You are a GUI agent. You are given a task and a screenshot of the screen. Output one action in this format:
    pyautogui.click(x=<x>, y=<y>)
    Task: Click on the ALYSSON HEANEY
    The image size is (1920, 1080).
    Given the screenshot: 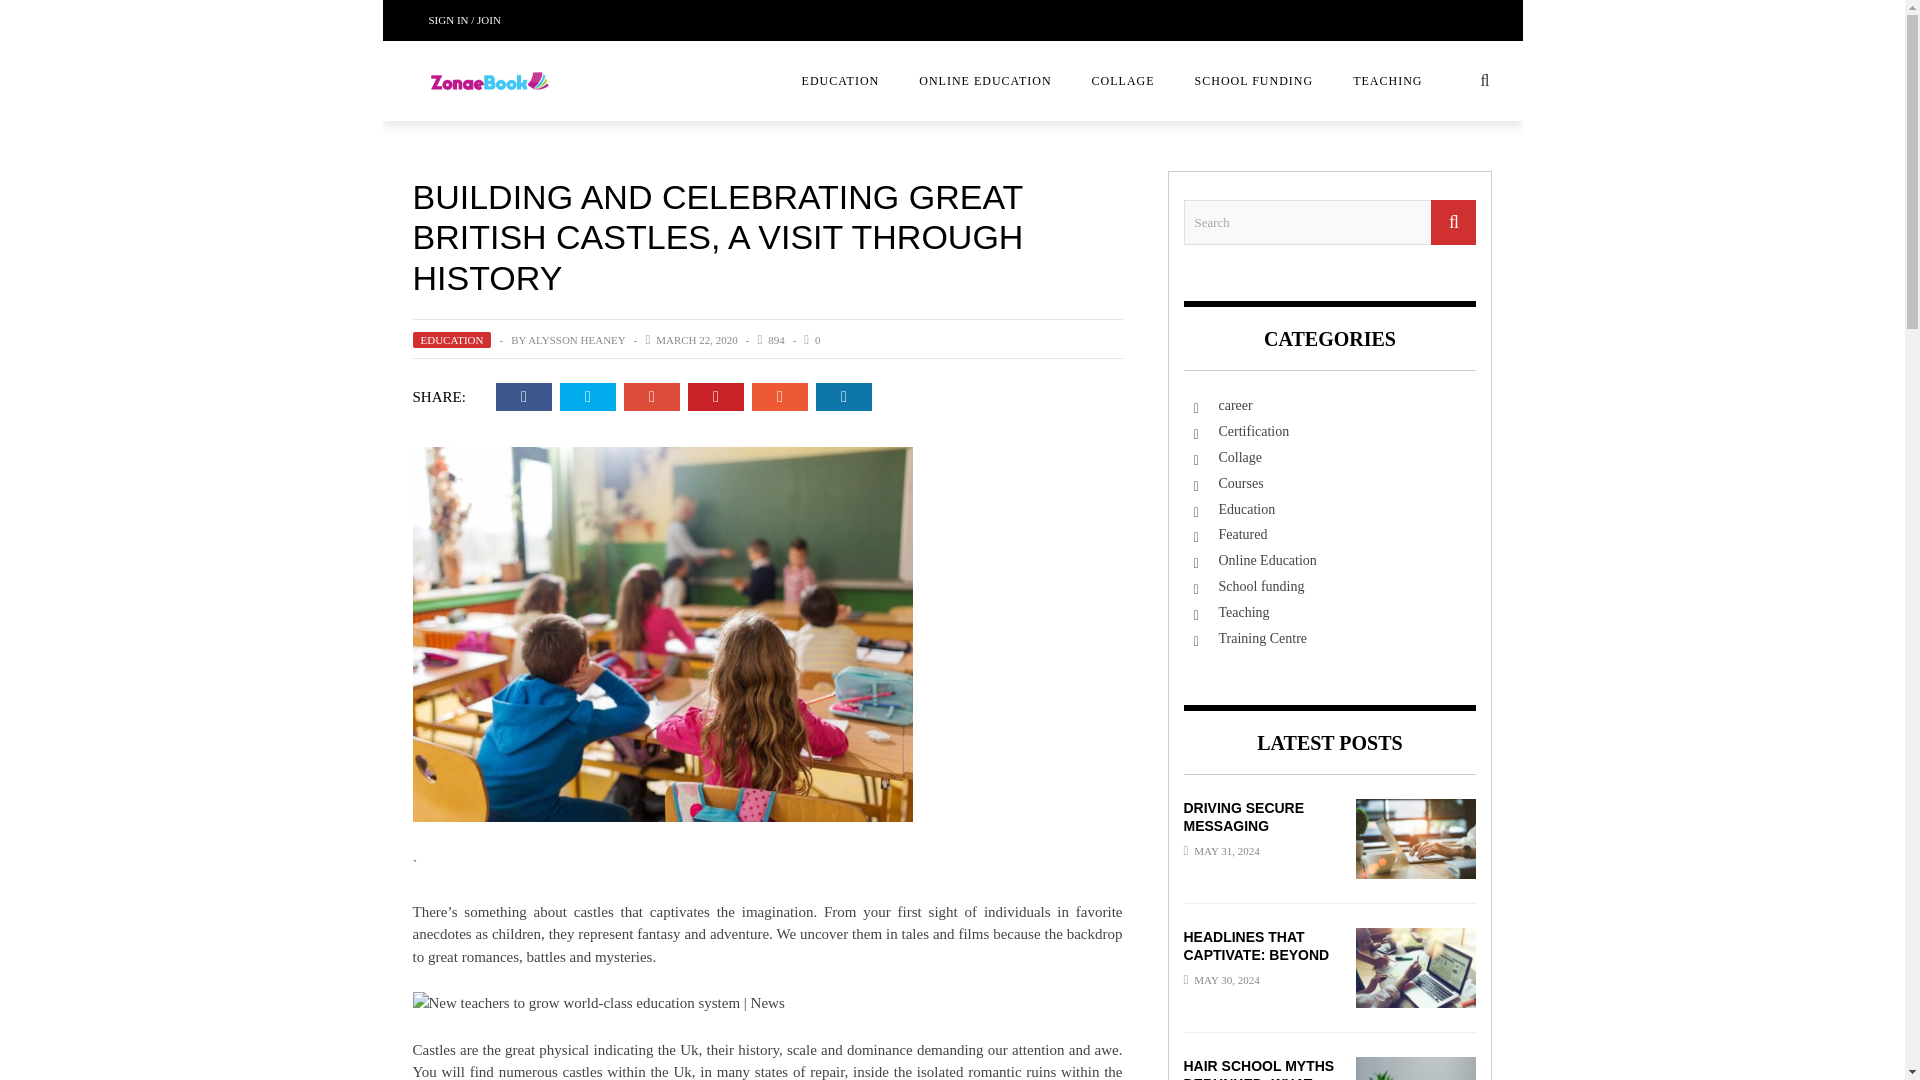 What is the action you would take?
    pyautogui.click(x=576, y=339)
    